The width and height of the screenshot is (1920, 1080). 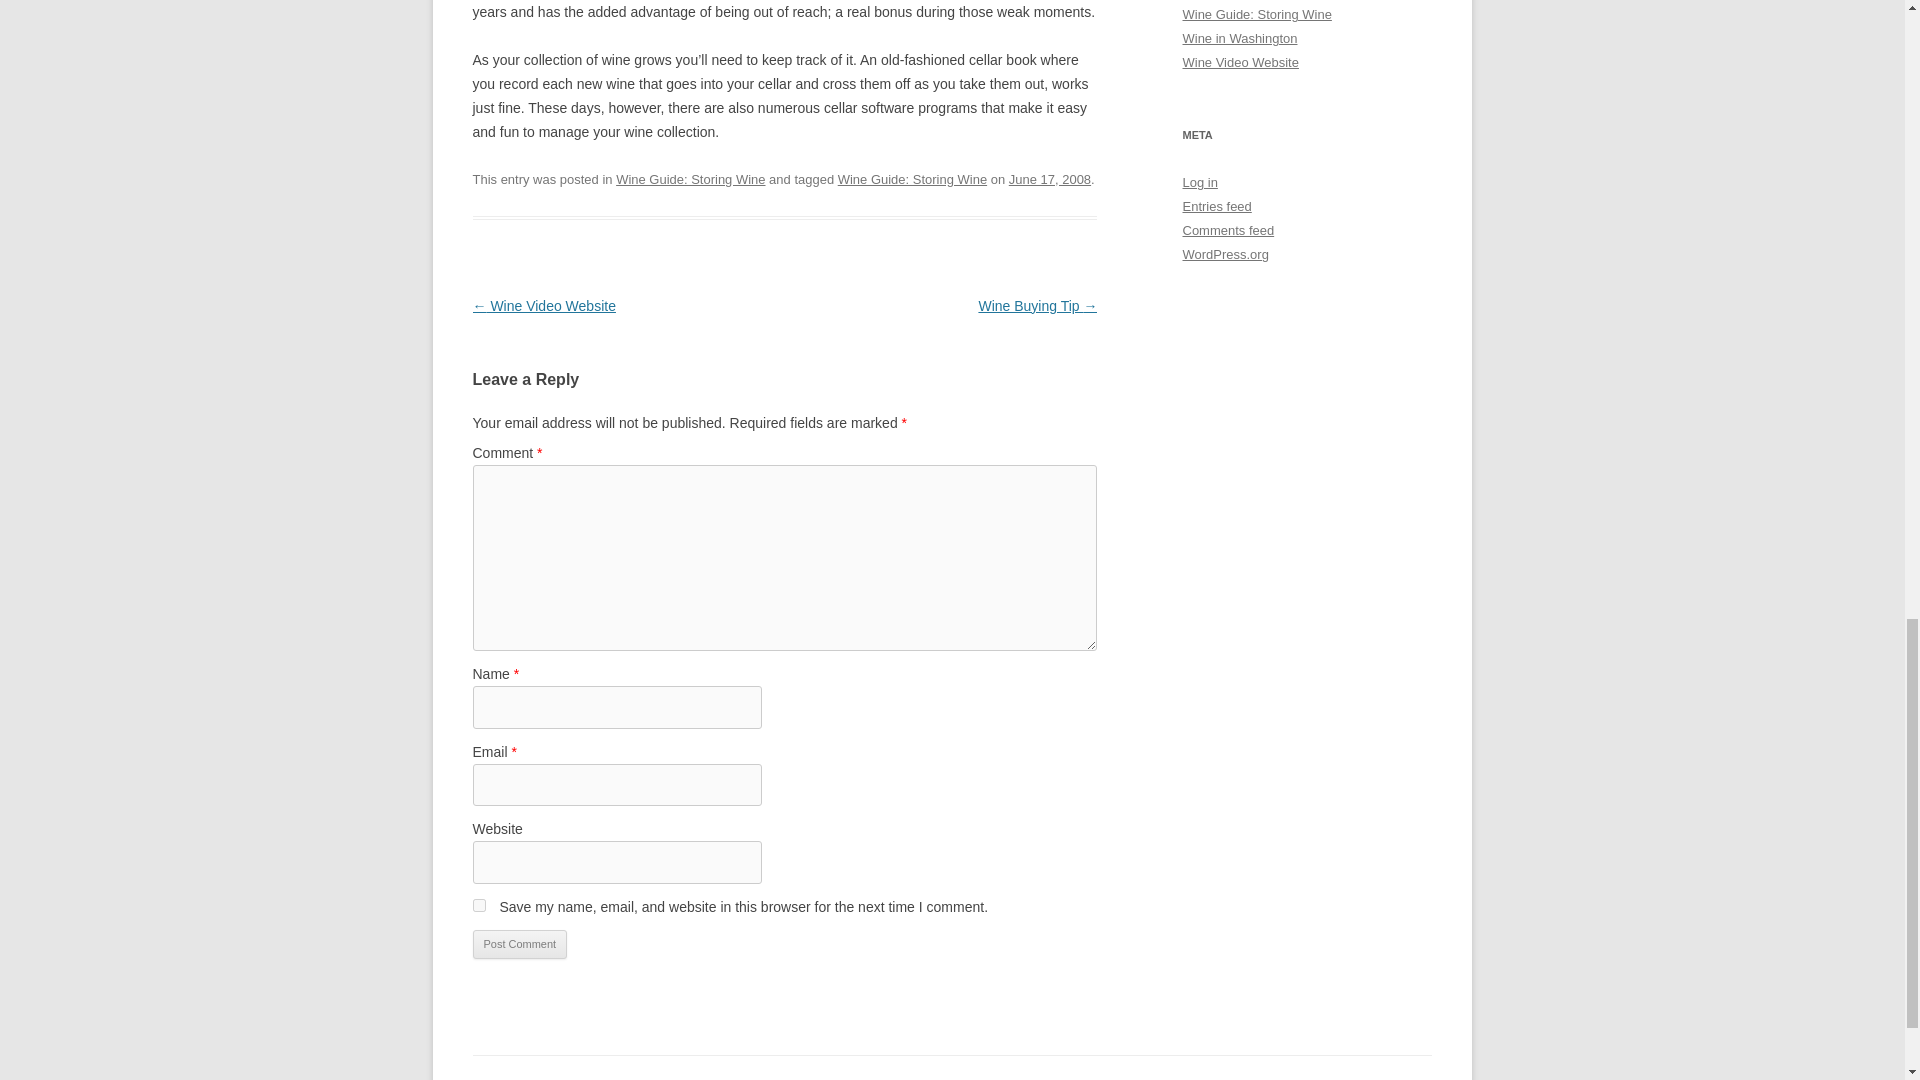 What do you see at coordinates (690, 178) in the screenshot?
I see `Wine Guide: Storing Wine` at bounding box center [690, 178].